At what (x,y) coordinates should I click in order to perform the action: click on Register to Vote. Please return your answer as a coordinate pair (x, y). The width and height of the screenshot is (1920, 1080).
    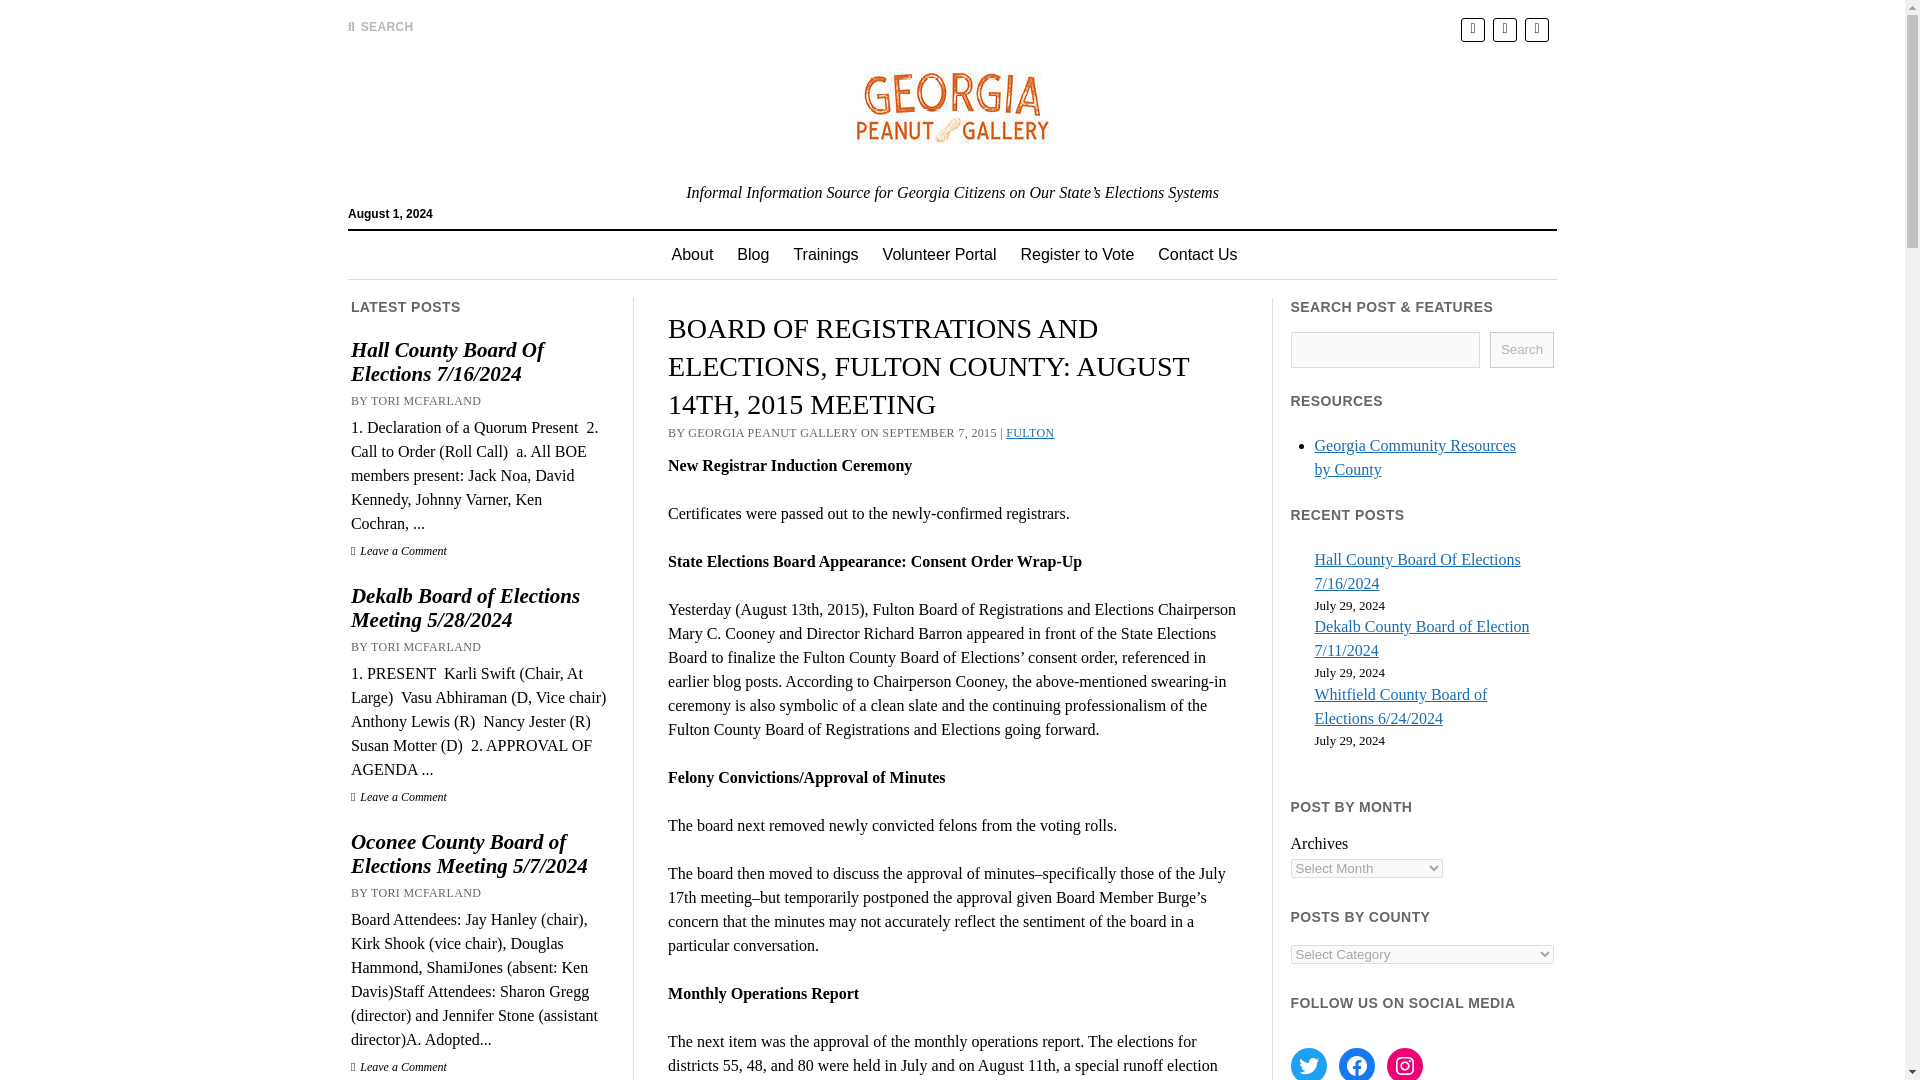
    Looking at the image, I should click on (1077, 254).